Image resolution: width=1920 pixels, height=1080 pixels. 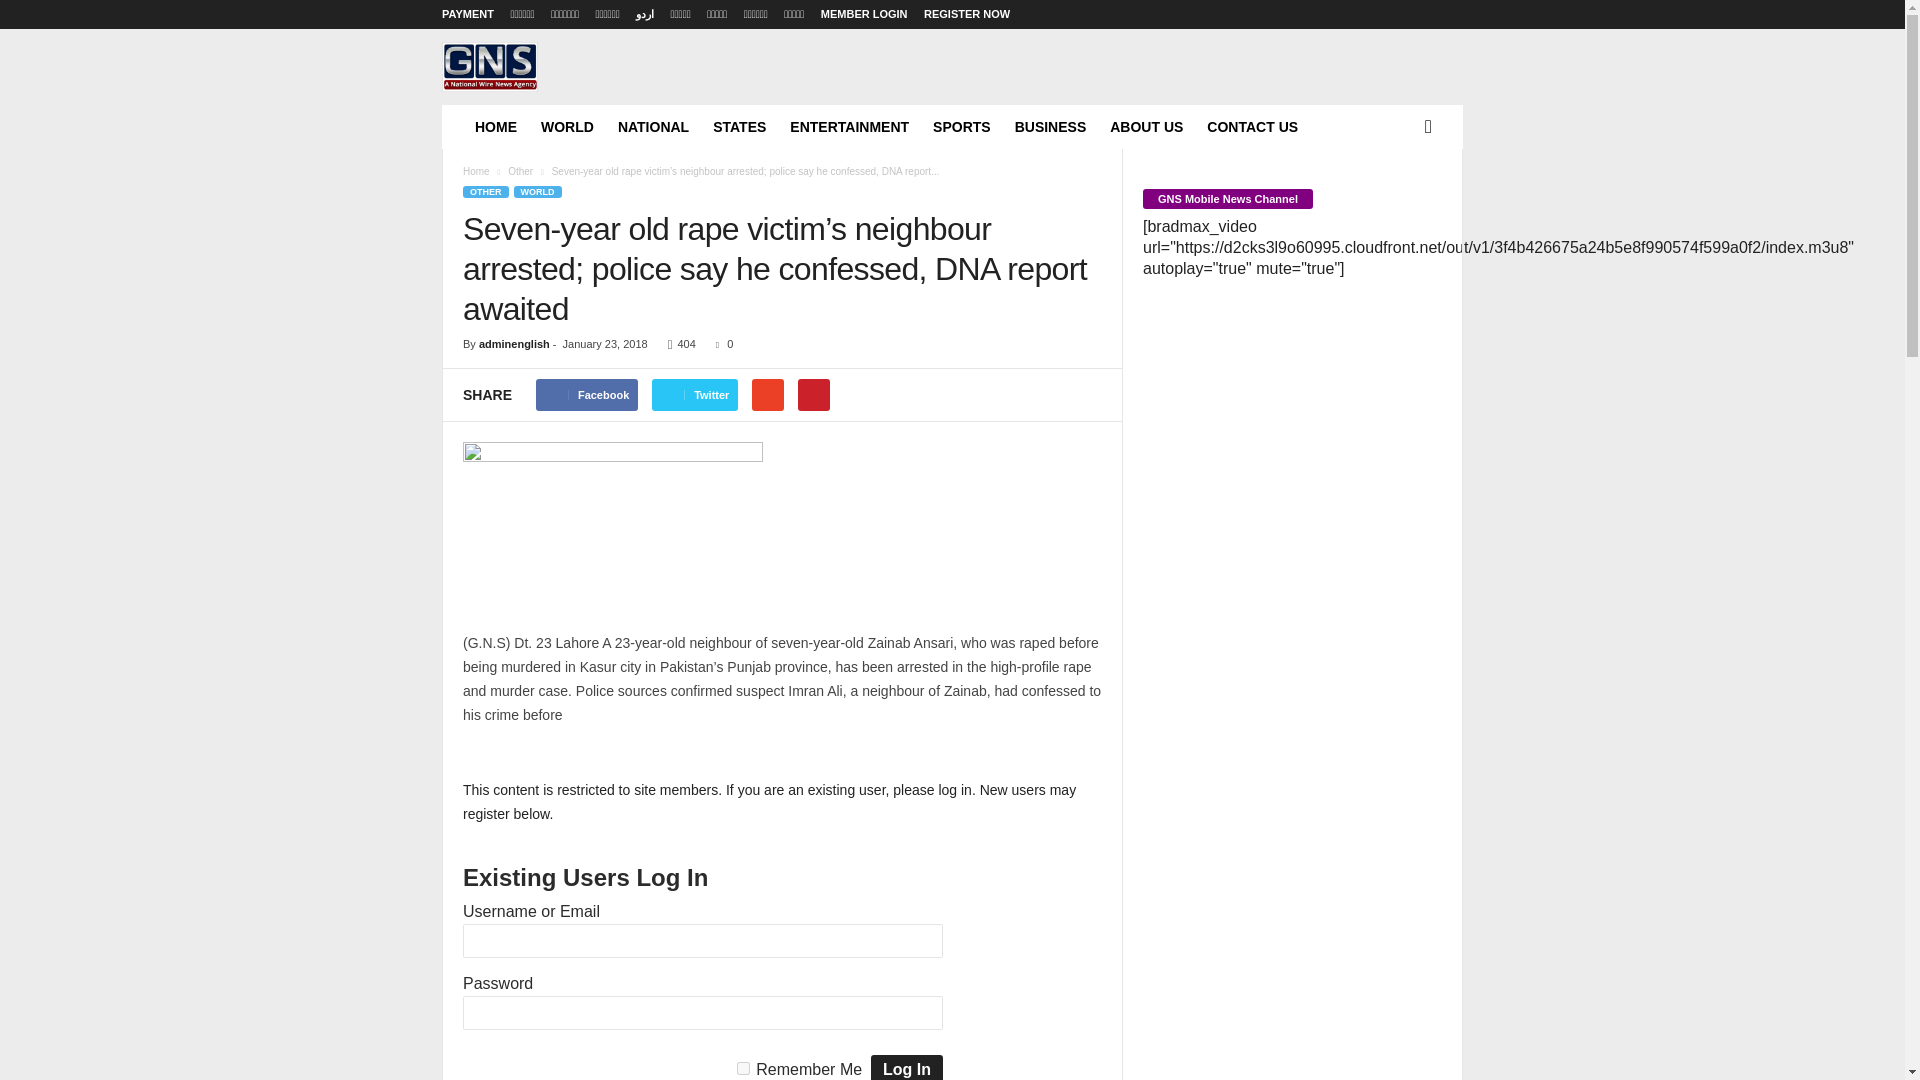 What do you see at coordinates (612, 526) in the screenshot?
I see `Seven-yr-old-rape-victim's` at bounding box center [612, 526].